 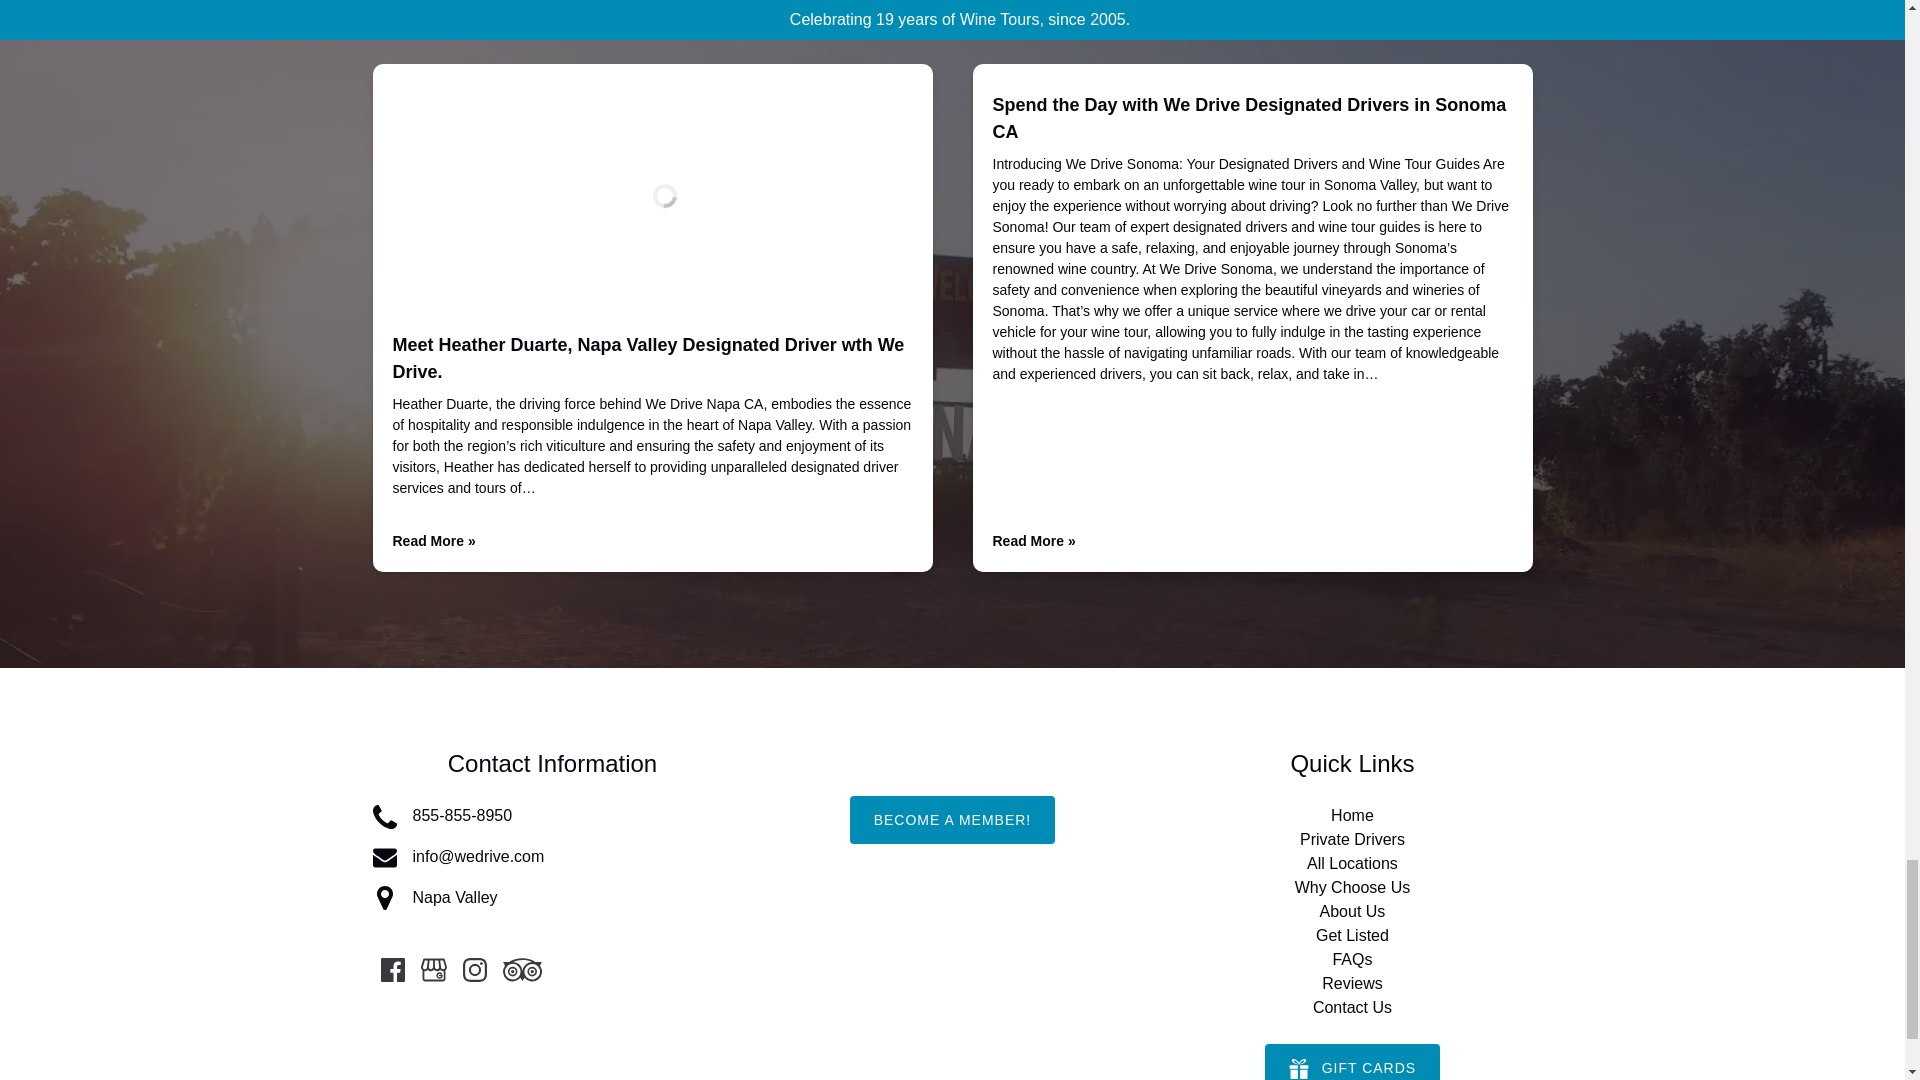 What do you see at coordinates (1298, 1068) in the screenshot?
I see `GIFT` at bounding box center [1298, 1068].